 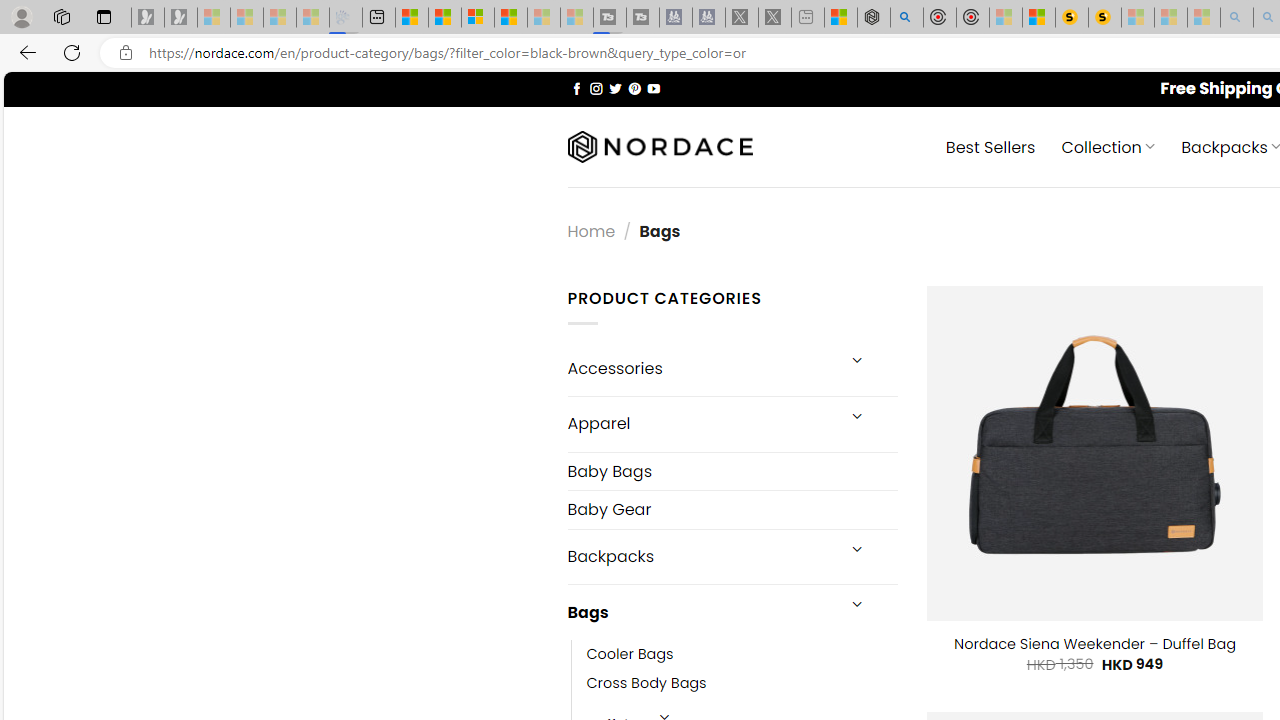 I want to click on Backpacks, so click(x=700, y=556).